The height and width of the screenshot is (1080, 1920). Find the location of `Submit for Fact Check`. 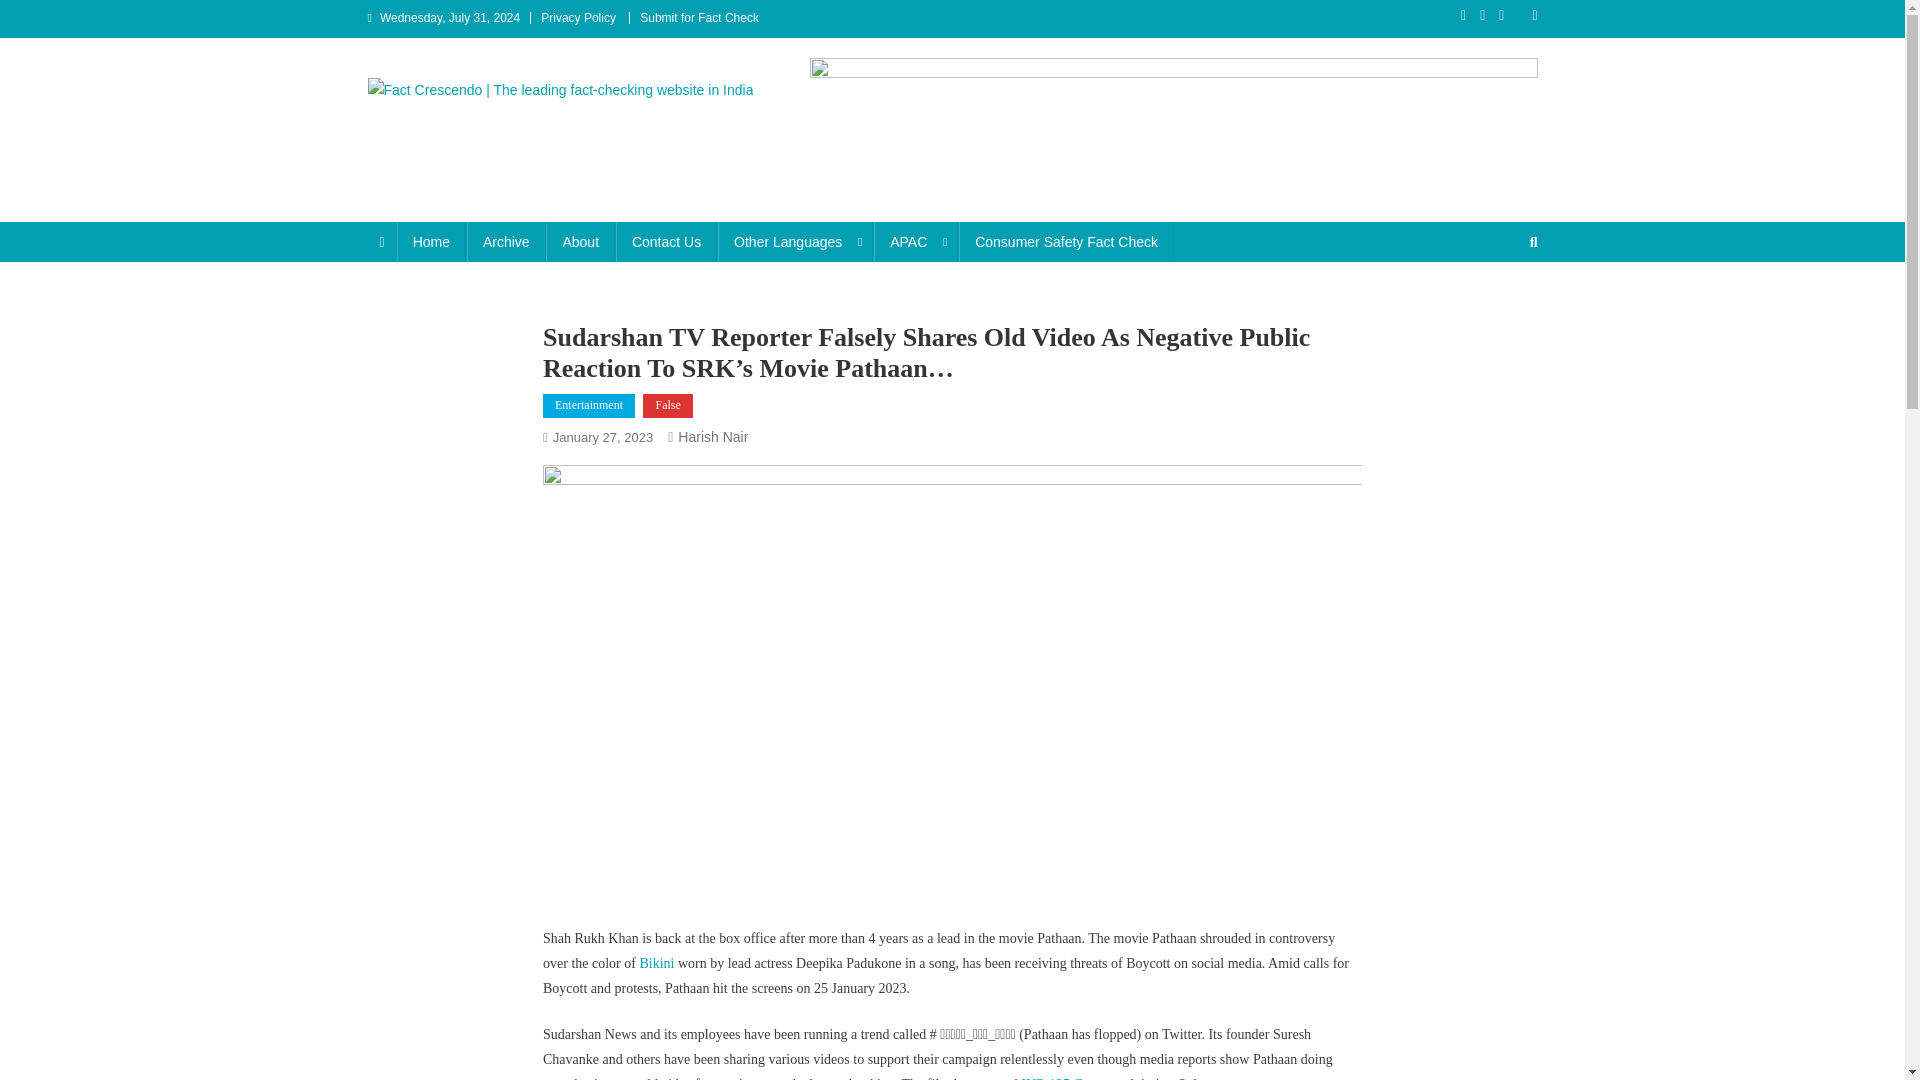

Submit for Fact Check is located at coordinates (698, 17).